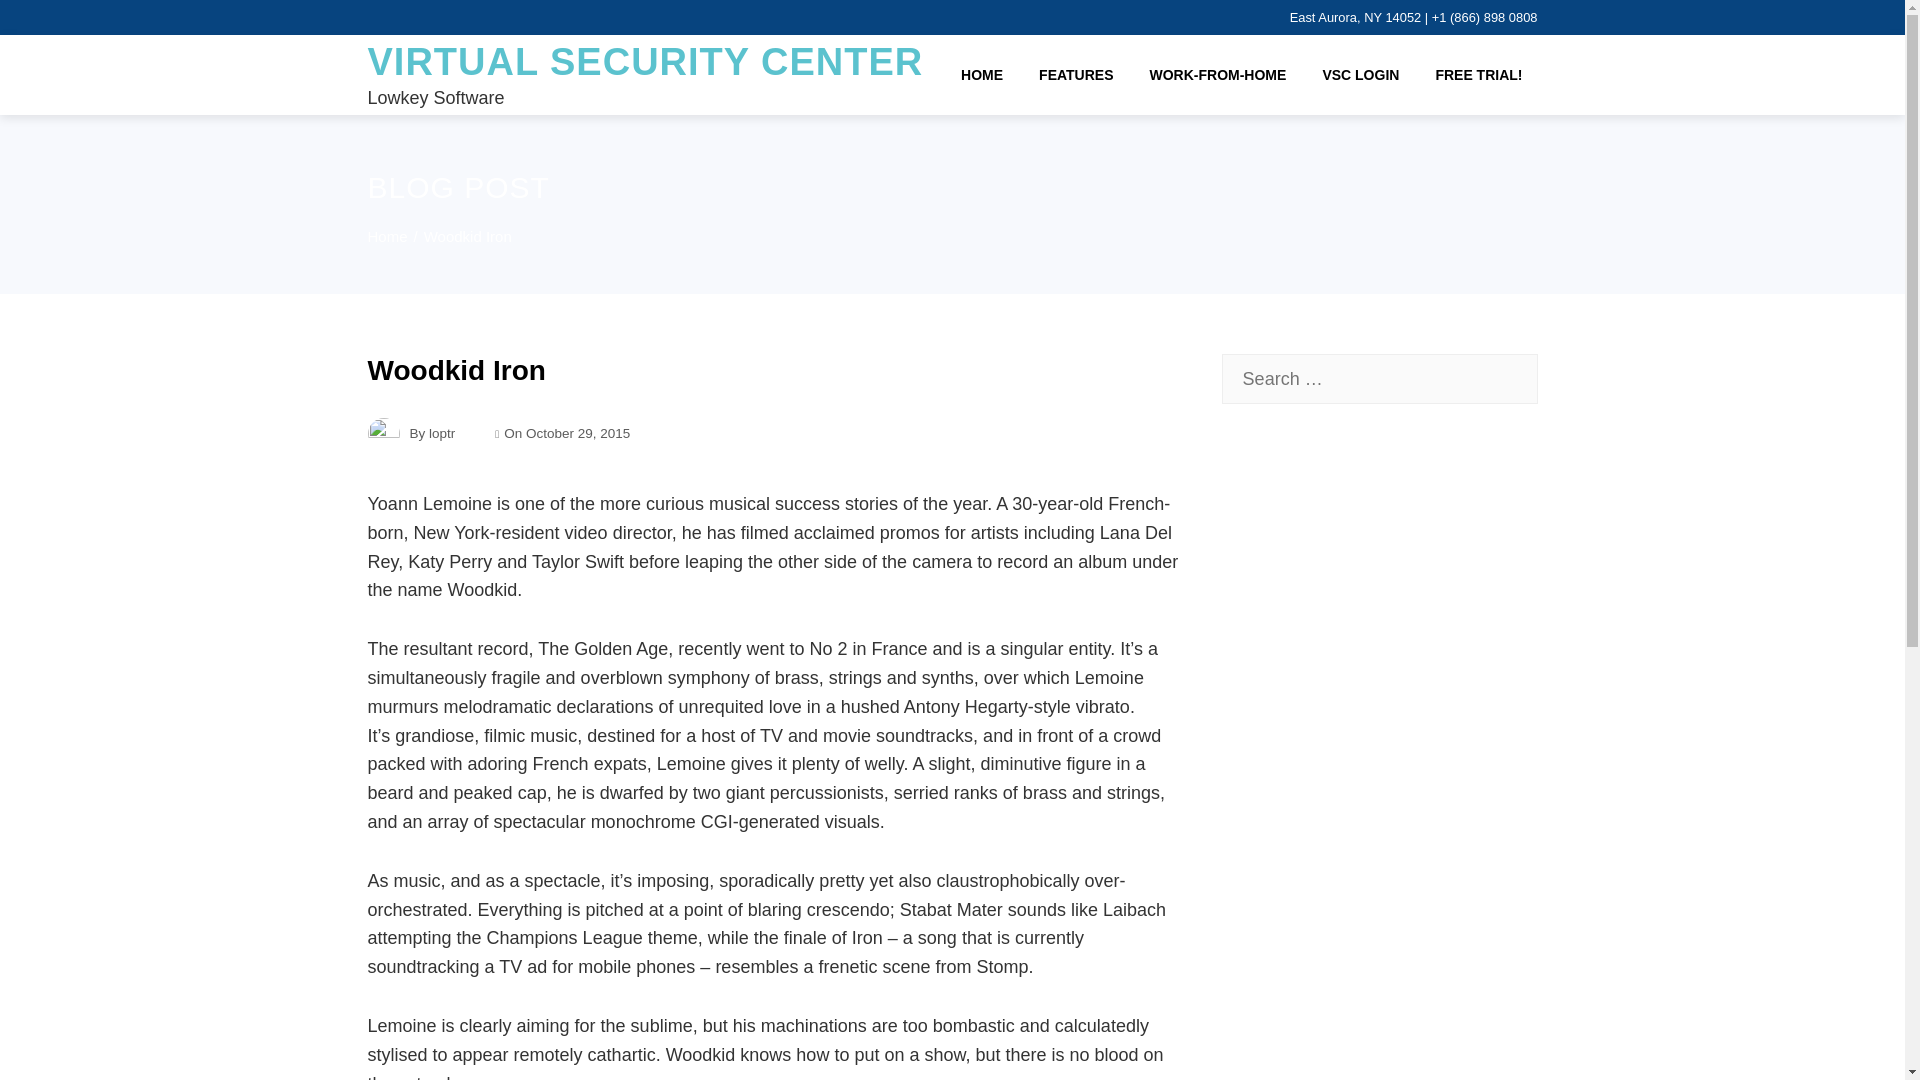 The width and height of the screenshot is (1920, 1080). What do you see at coordinates (1360, 75) in the screenshot?
I see `VSC LOGIN` at bounding box center [1360, 75].